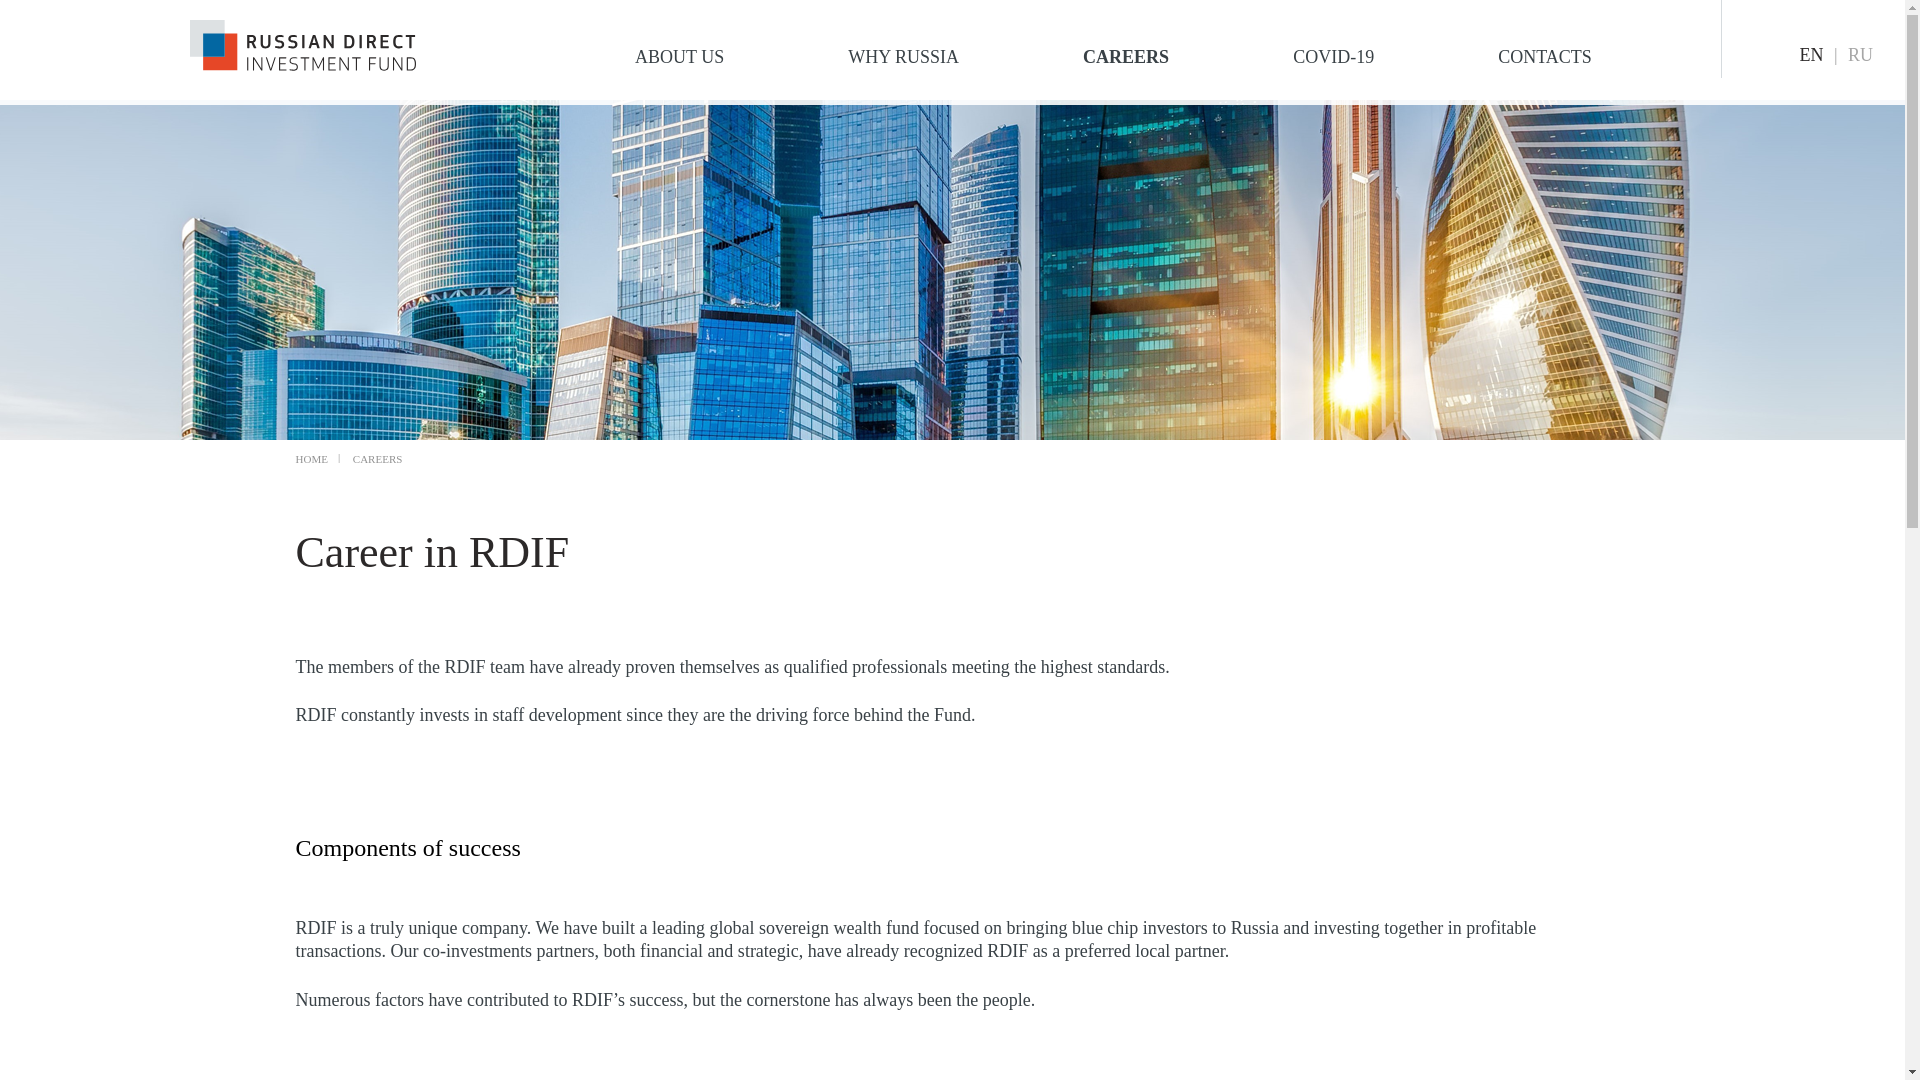 Image resolution: width=1920 pixels, height=1080 pixels. Describe the element at coordinates (1333, 56) in the screenshot. I see `COVID-19` at that location.